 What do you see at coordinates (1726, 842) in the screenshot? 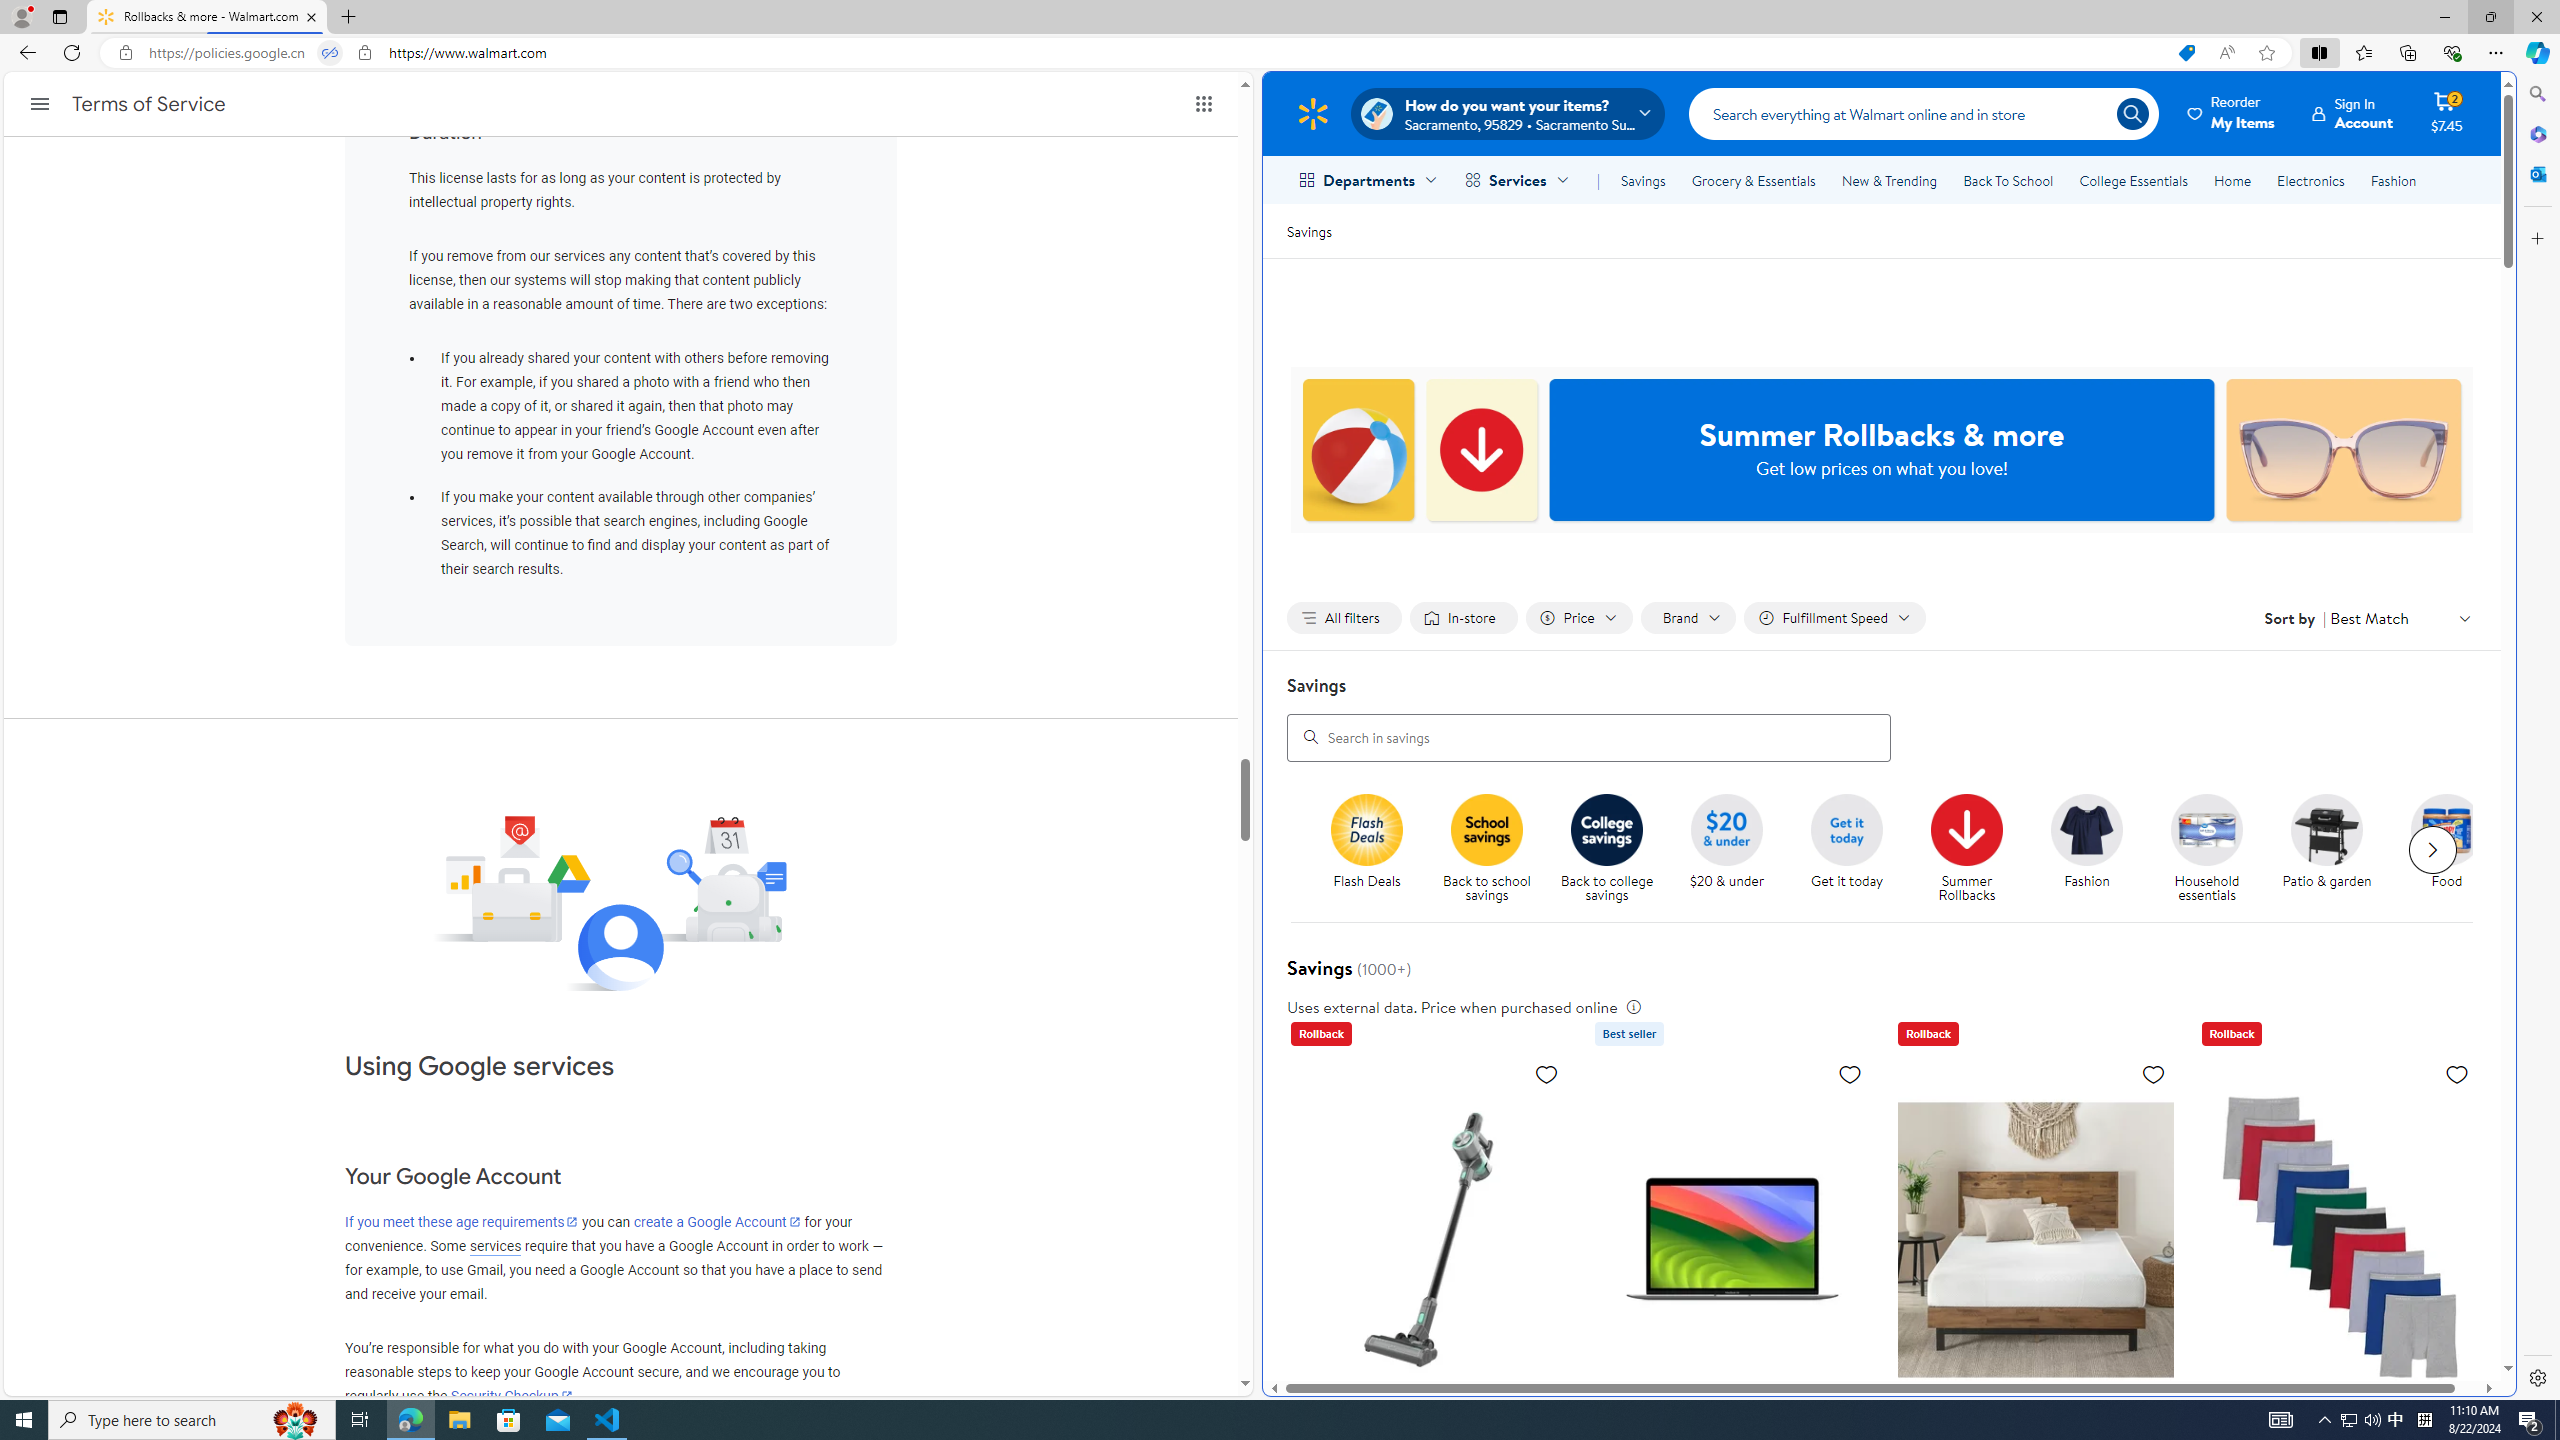
I see `$20 and under $20 & under` at bounding box center [1726, 842].